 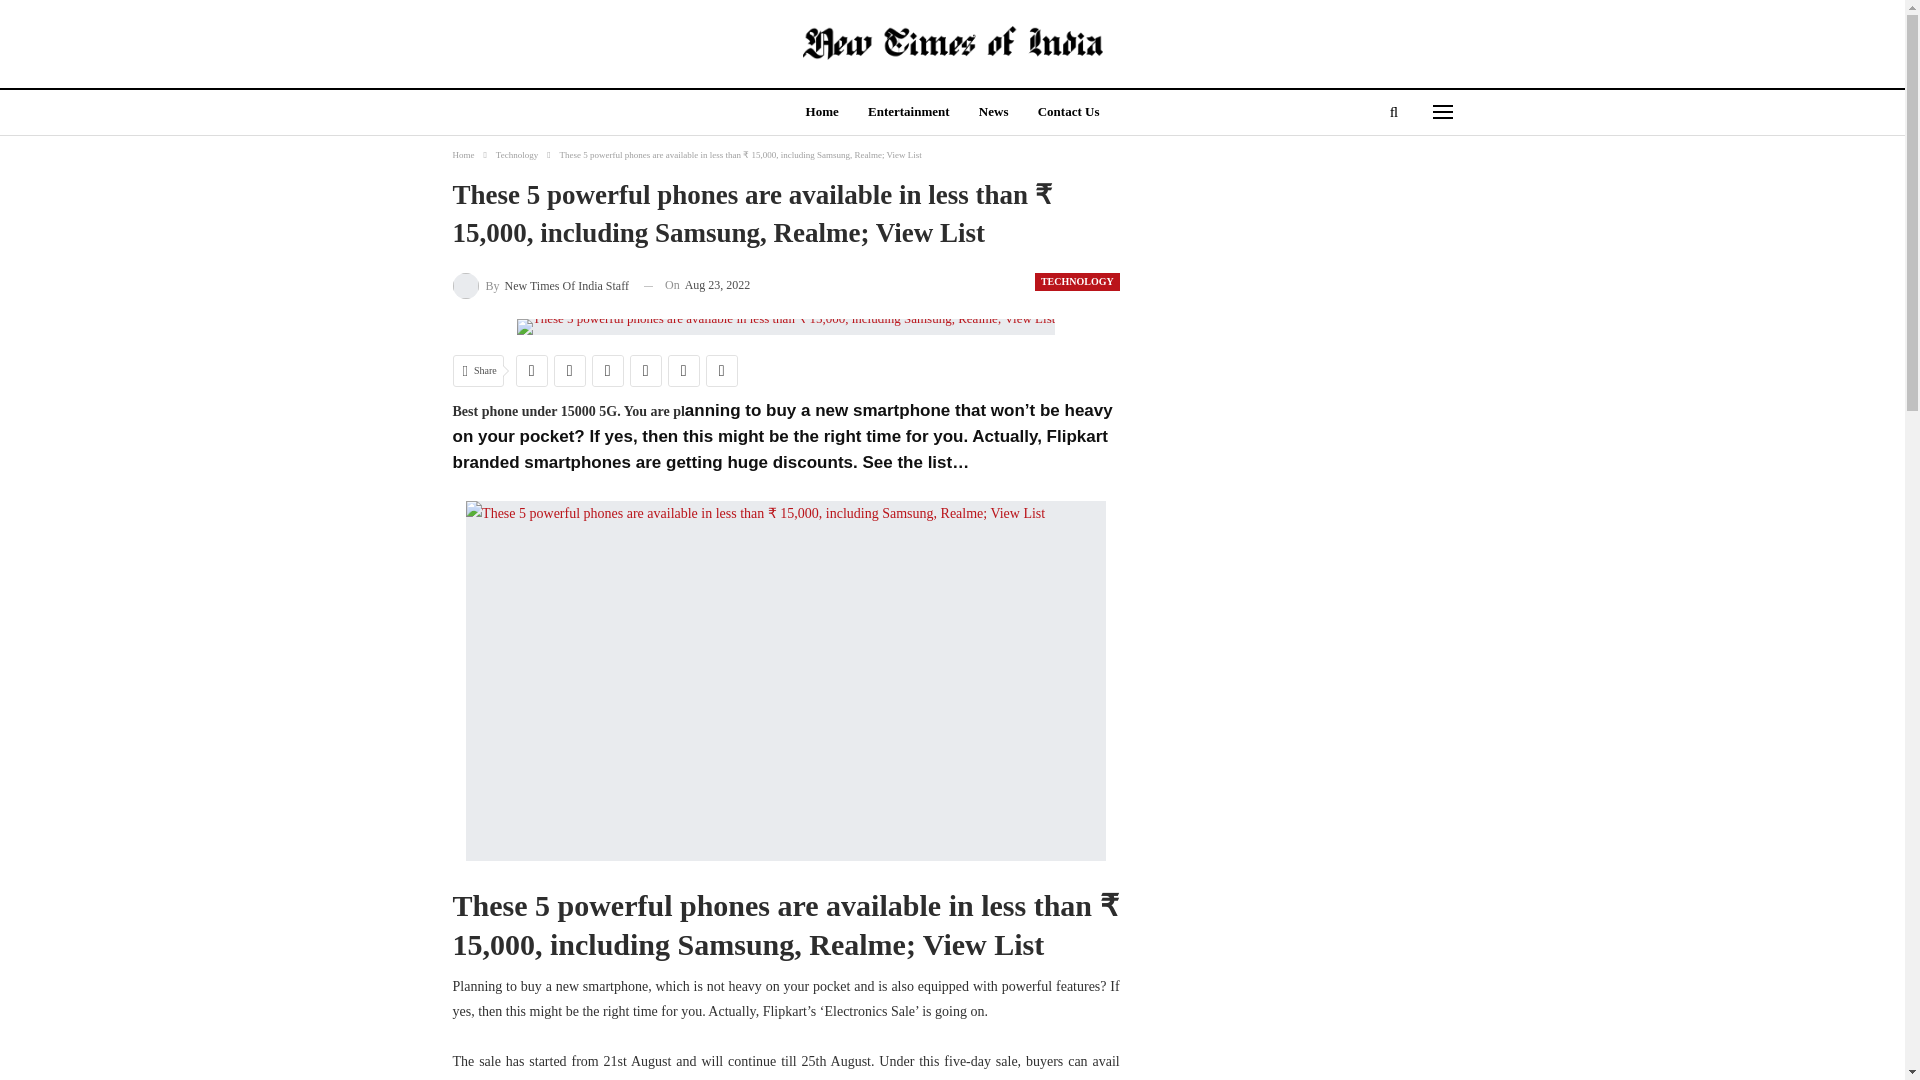 What do you see at coordinates (1076, 282) in the screenshot?
I see `TECHNOLOGY` at bounding box center [1076, 282].